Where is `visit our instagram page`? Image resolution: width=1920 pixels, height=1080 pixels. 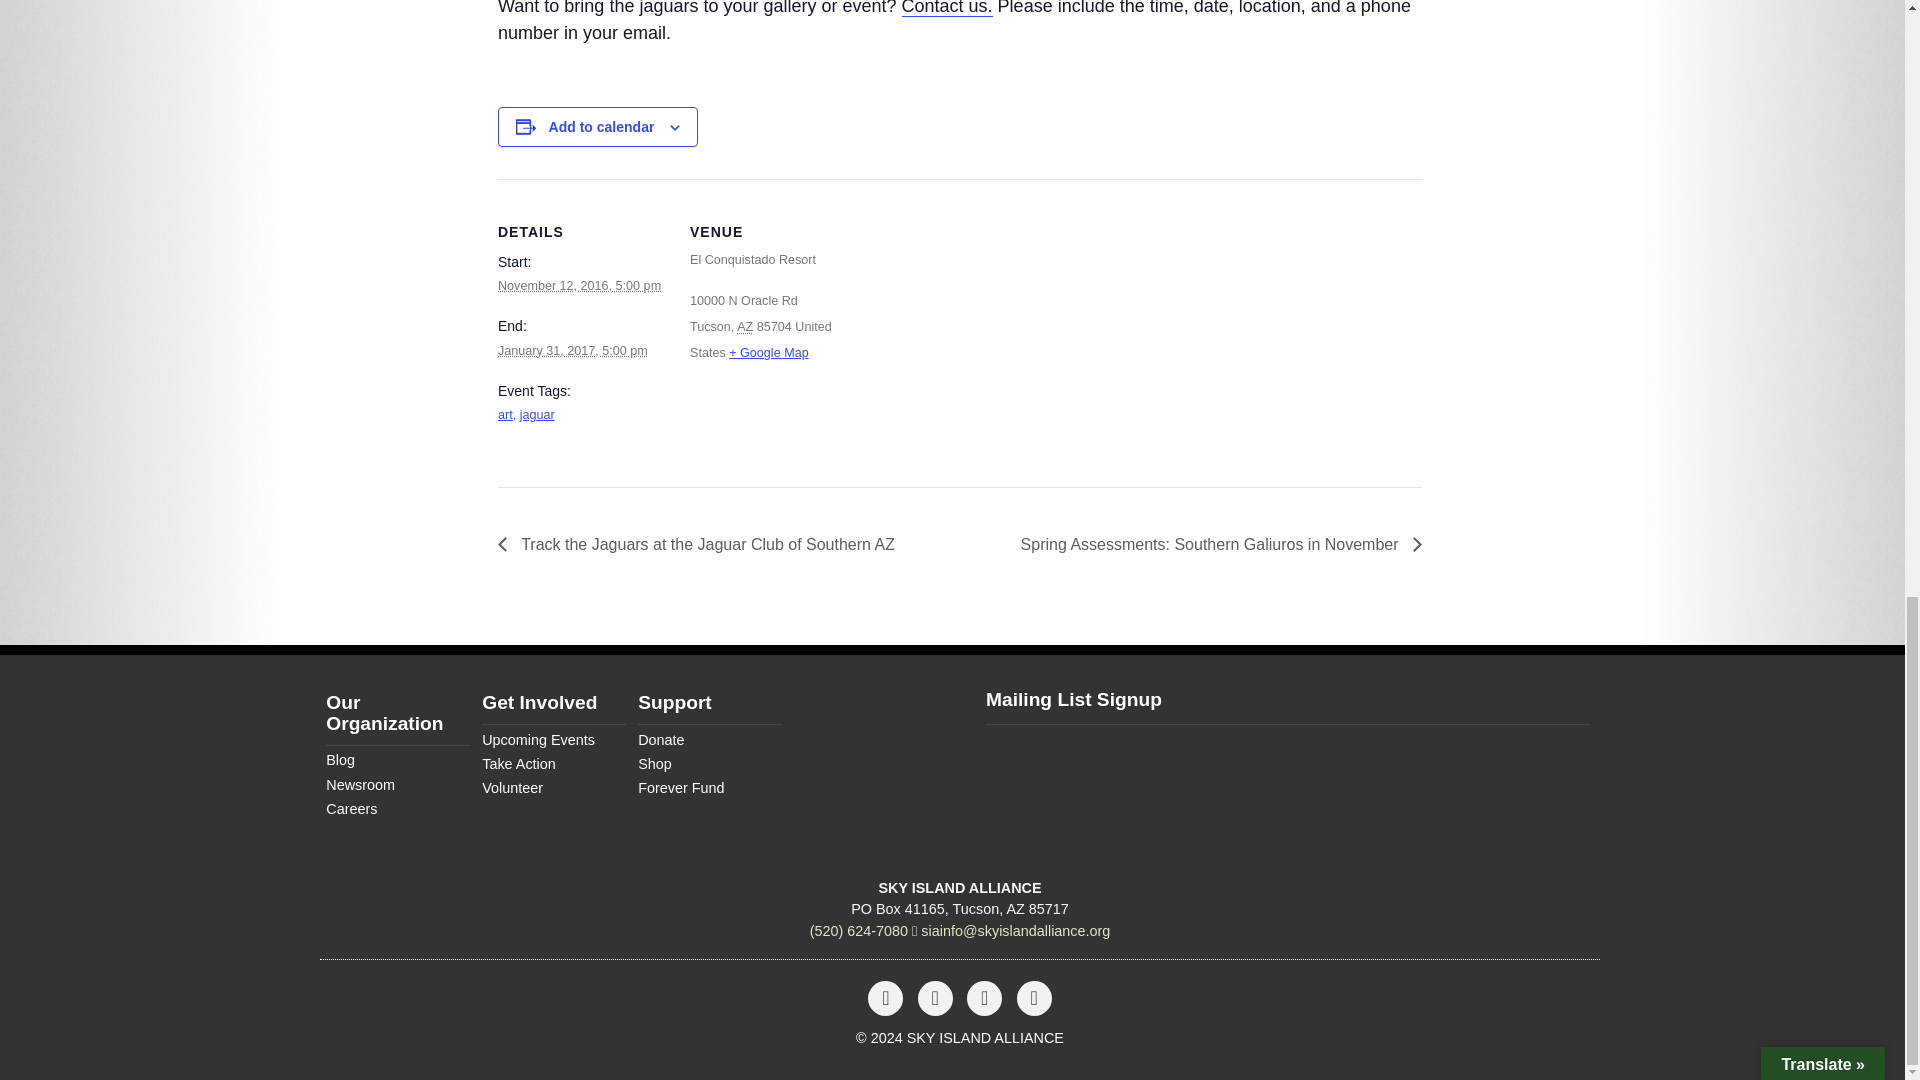 visit our instagram page is located at coordinates (936, 999).